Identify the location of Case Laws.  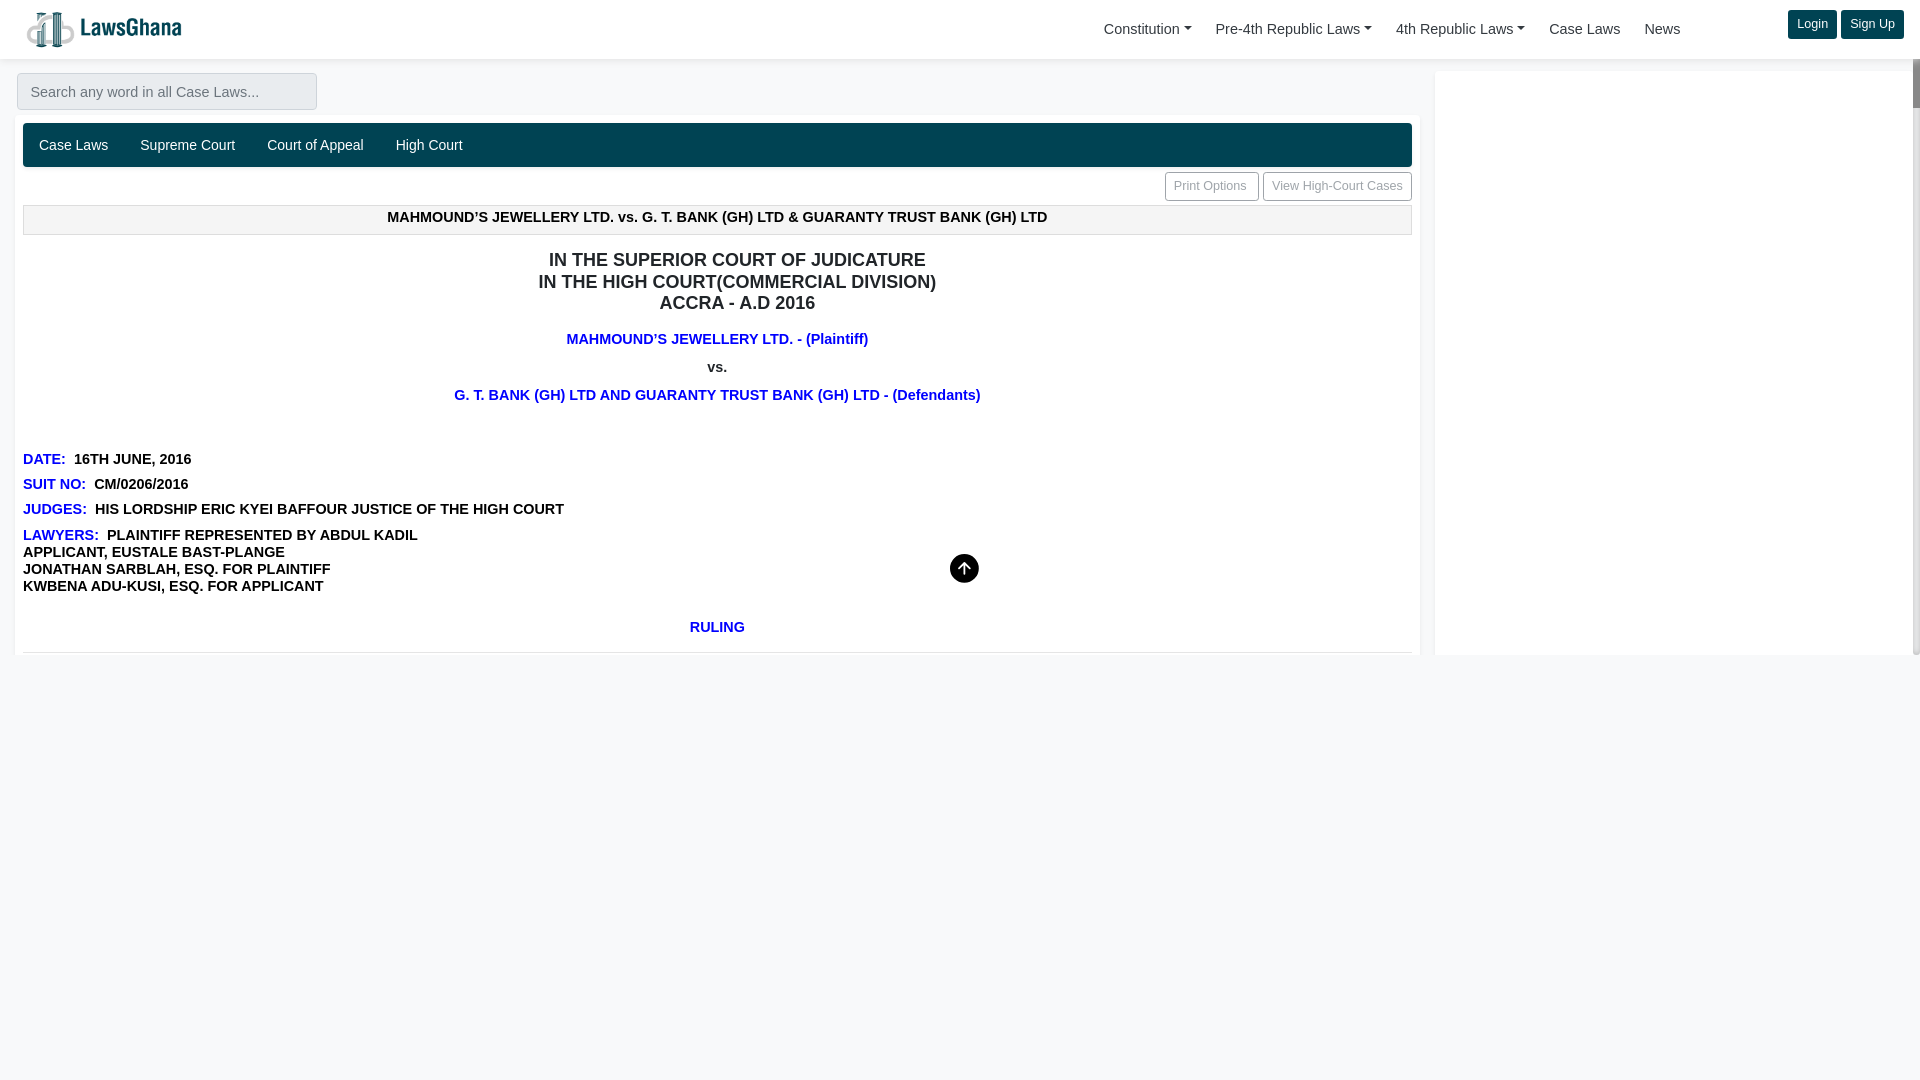
(1584, 28).